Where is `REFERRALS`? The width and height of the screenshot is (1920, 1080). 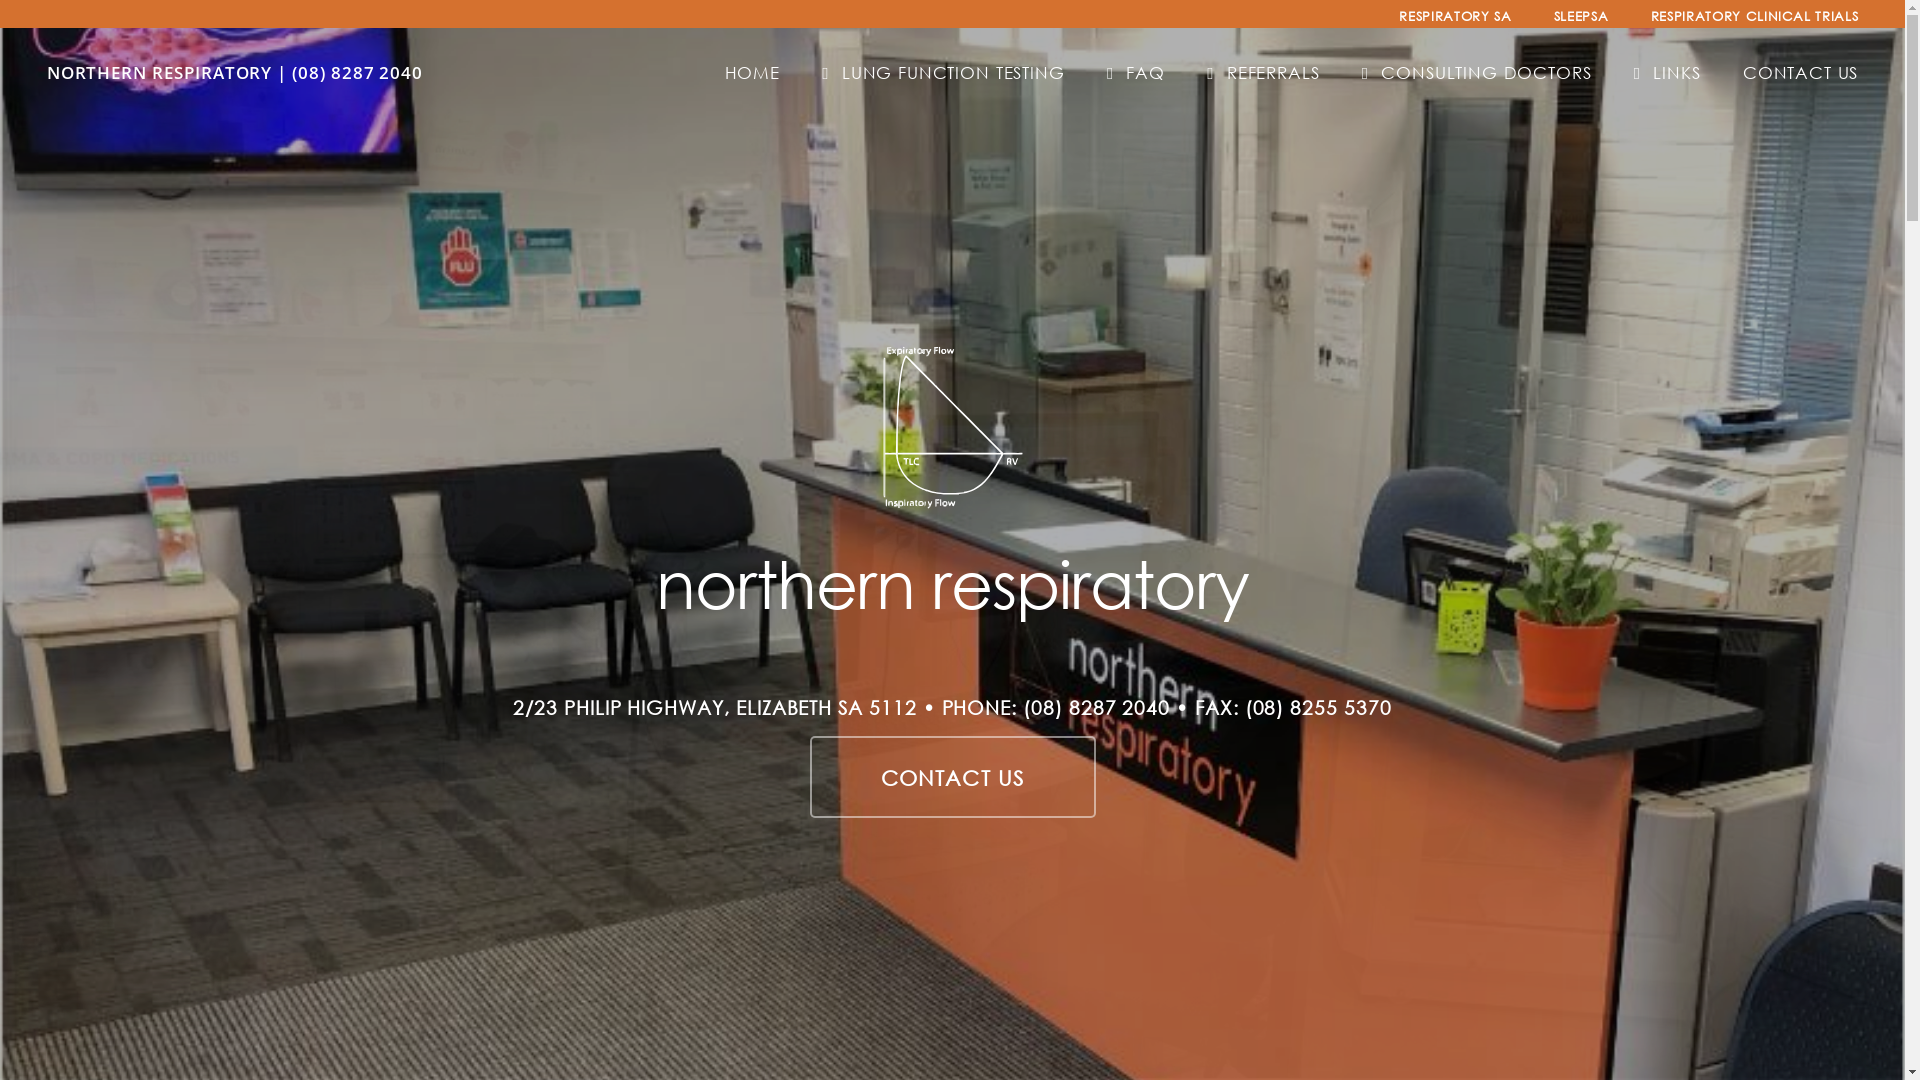
REFERRALS is located at coordinates (1263, 72).